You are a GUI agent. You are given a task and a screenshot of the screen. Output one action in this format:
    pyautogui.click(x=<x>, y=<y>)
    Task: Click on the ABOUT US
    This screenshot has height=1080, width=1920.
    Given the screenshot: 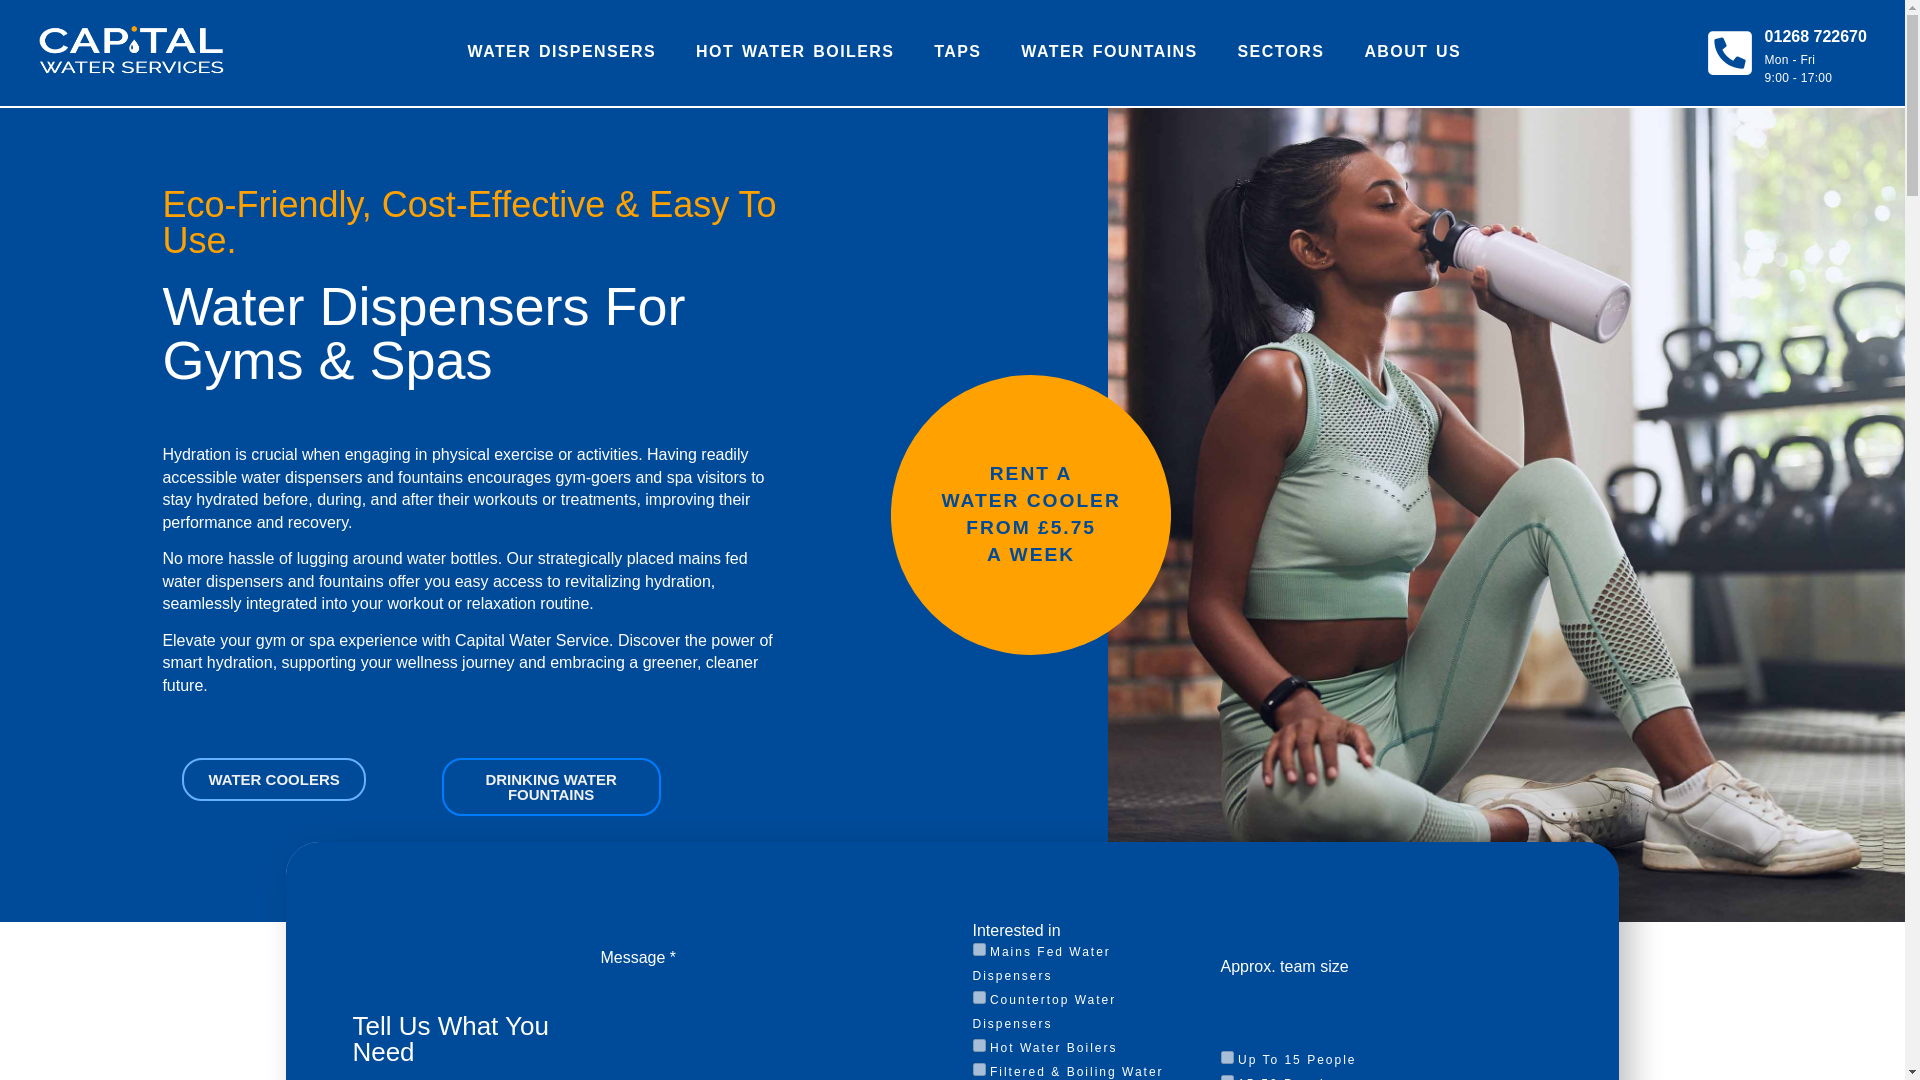 What is the action you would take?
    pyautogui.click(x=1412, y=52)
    